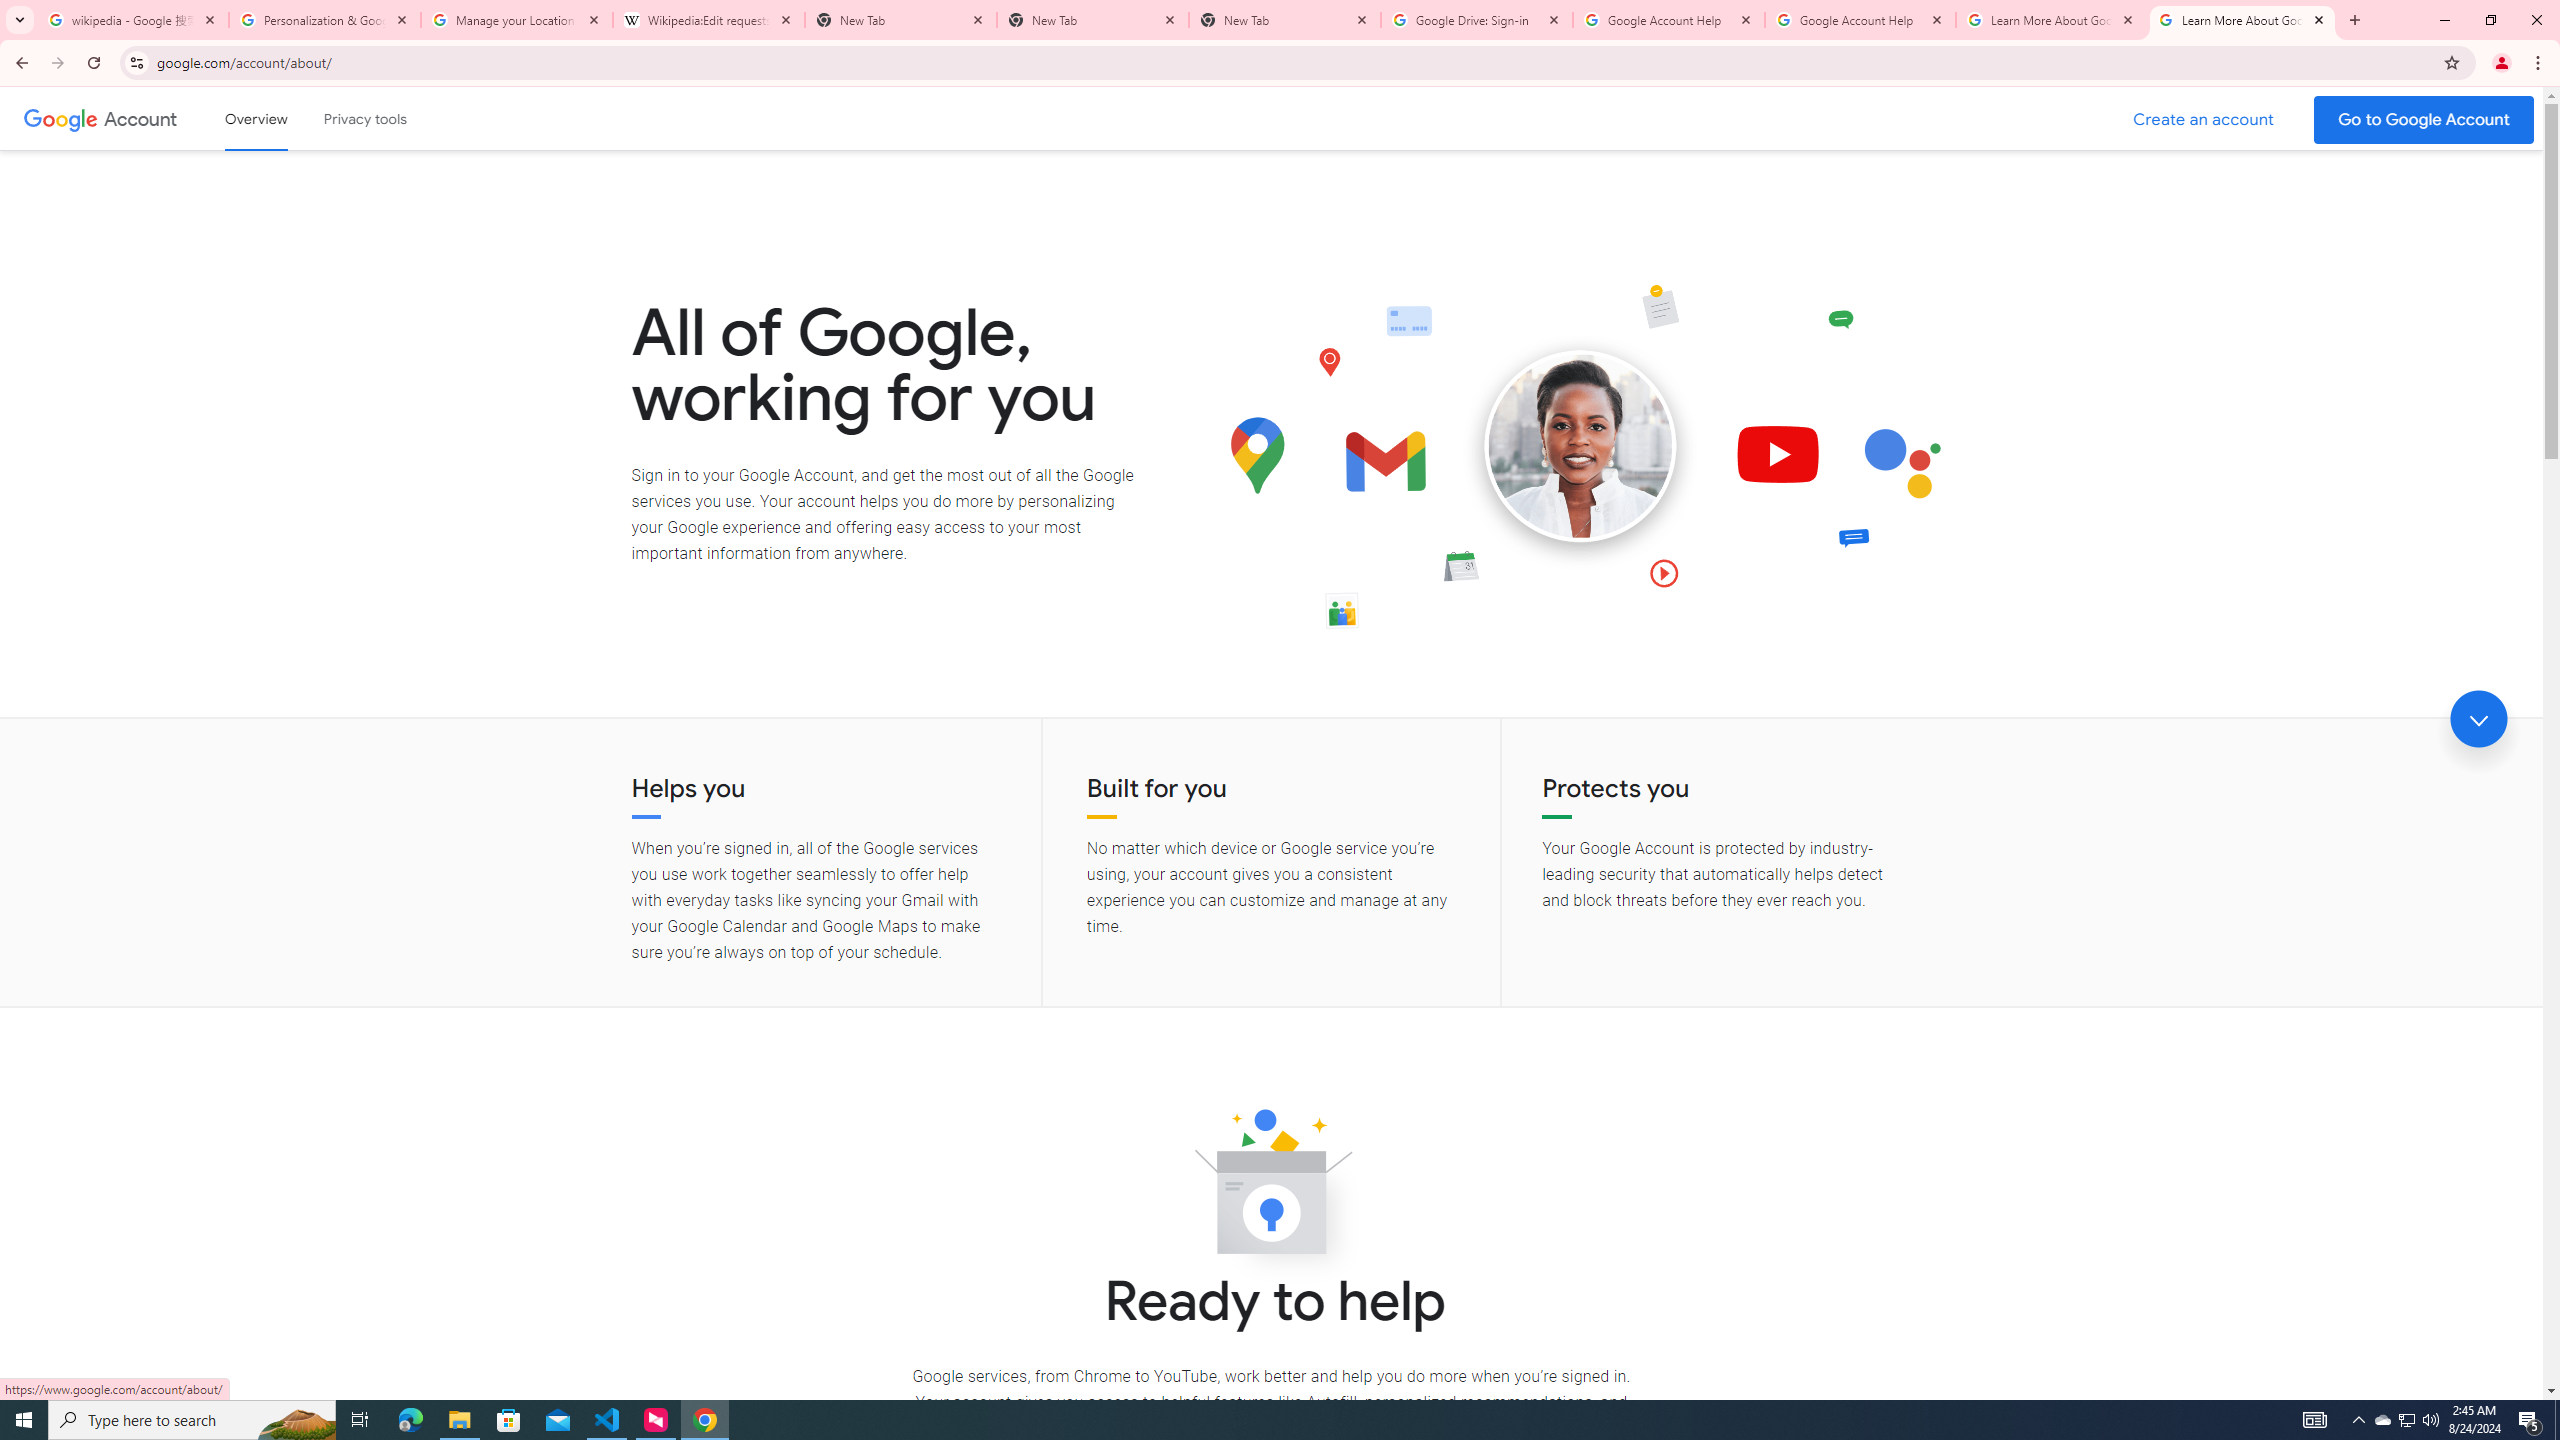  I want to click on Skip to Content, so click(285, 116).